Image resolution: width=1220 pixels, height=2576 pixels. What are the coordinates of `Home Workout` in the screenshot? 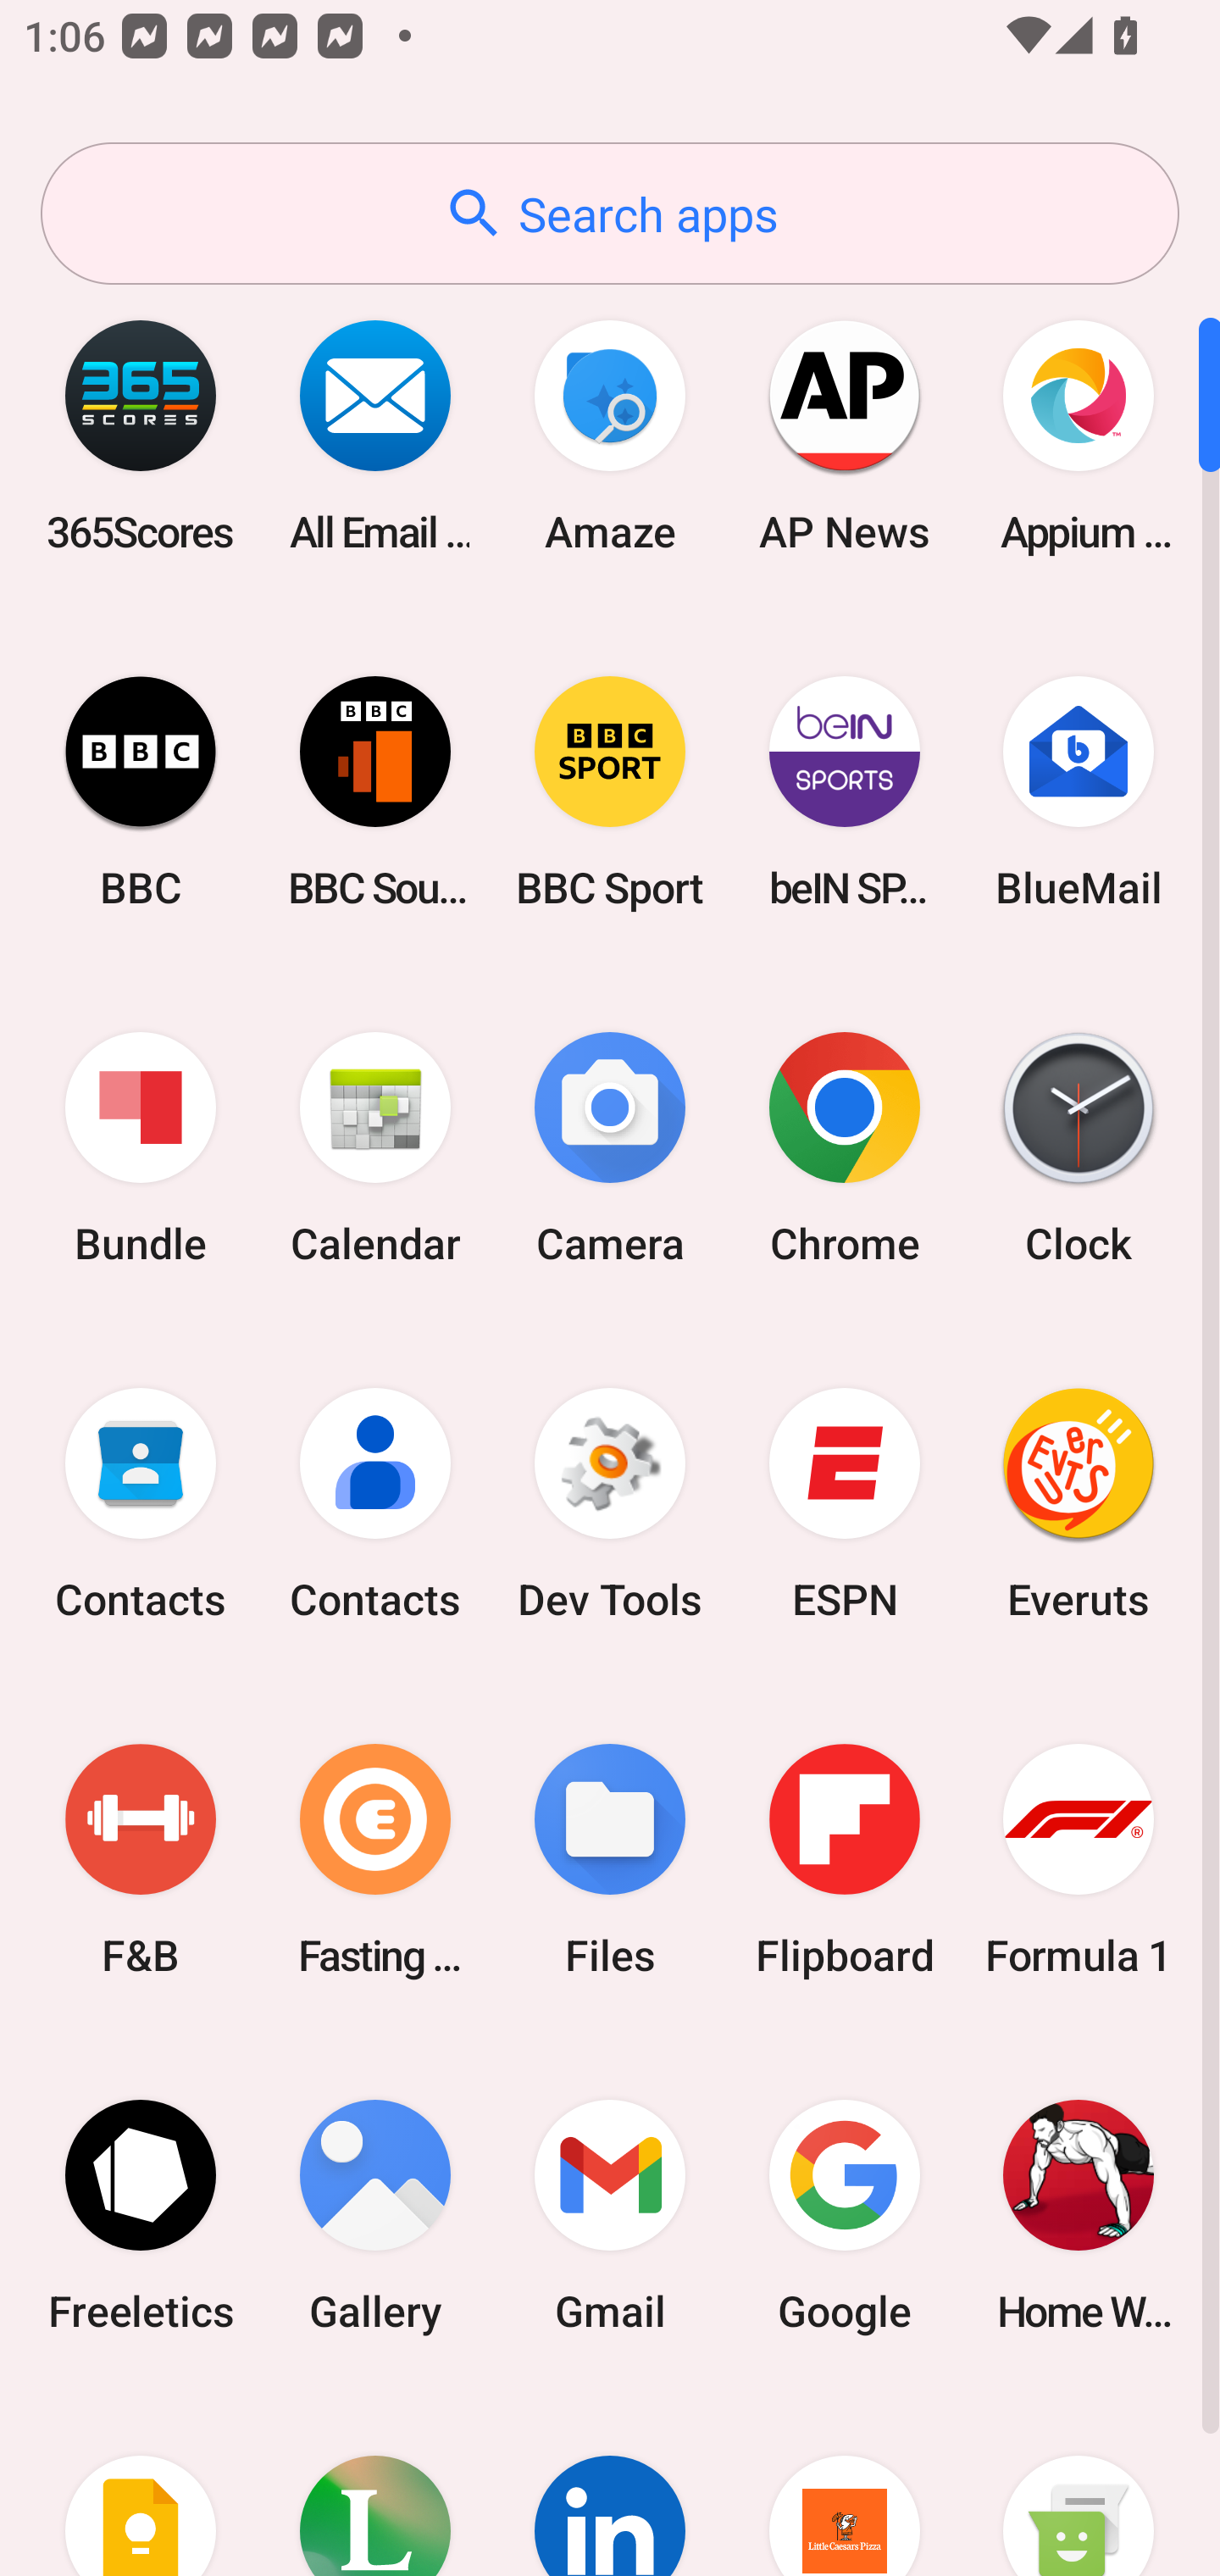 It's located at (1079, 2215).